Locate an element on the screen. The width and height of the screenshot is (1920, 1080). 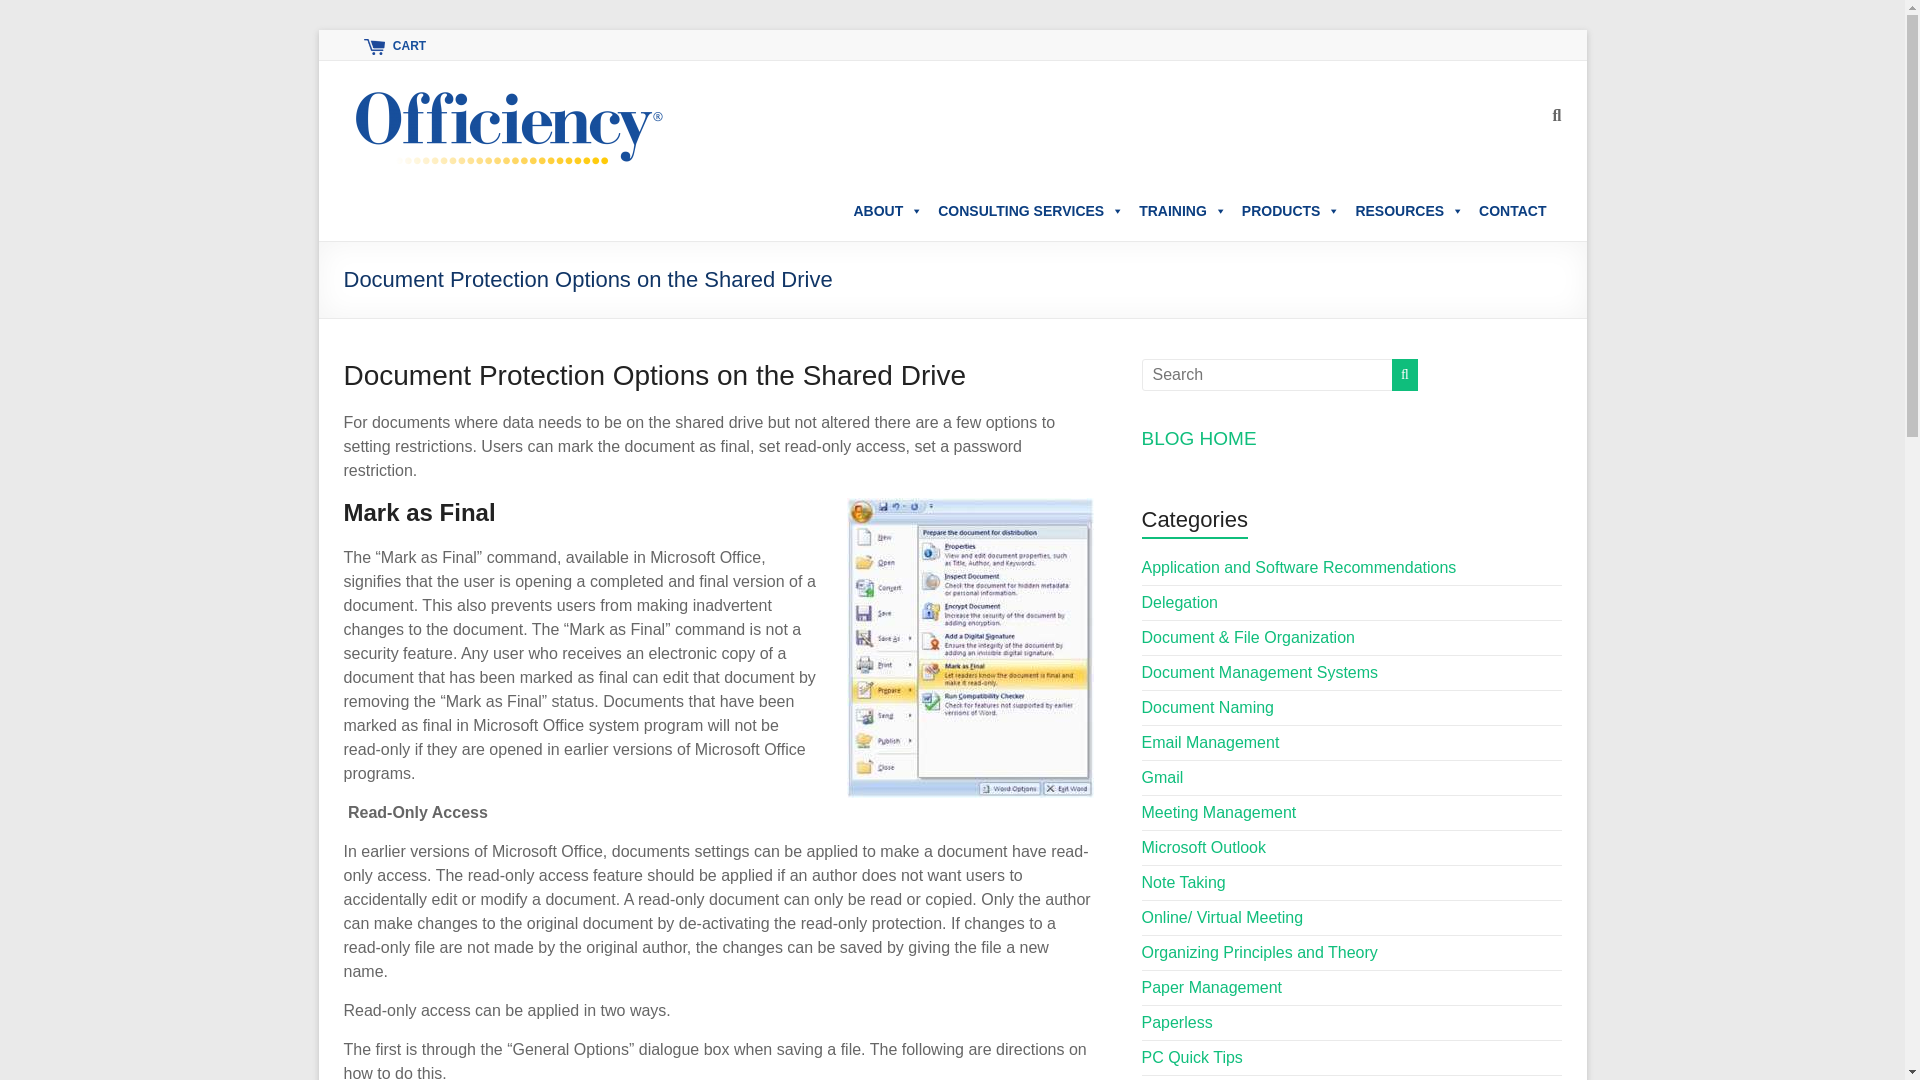
RESOURCES is located at coordinates (1409, 211).